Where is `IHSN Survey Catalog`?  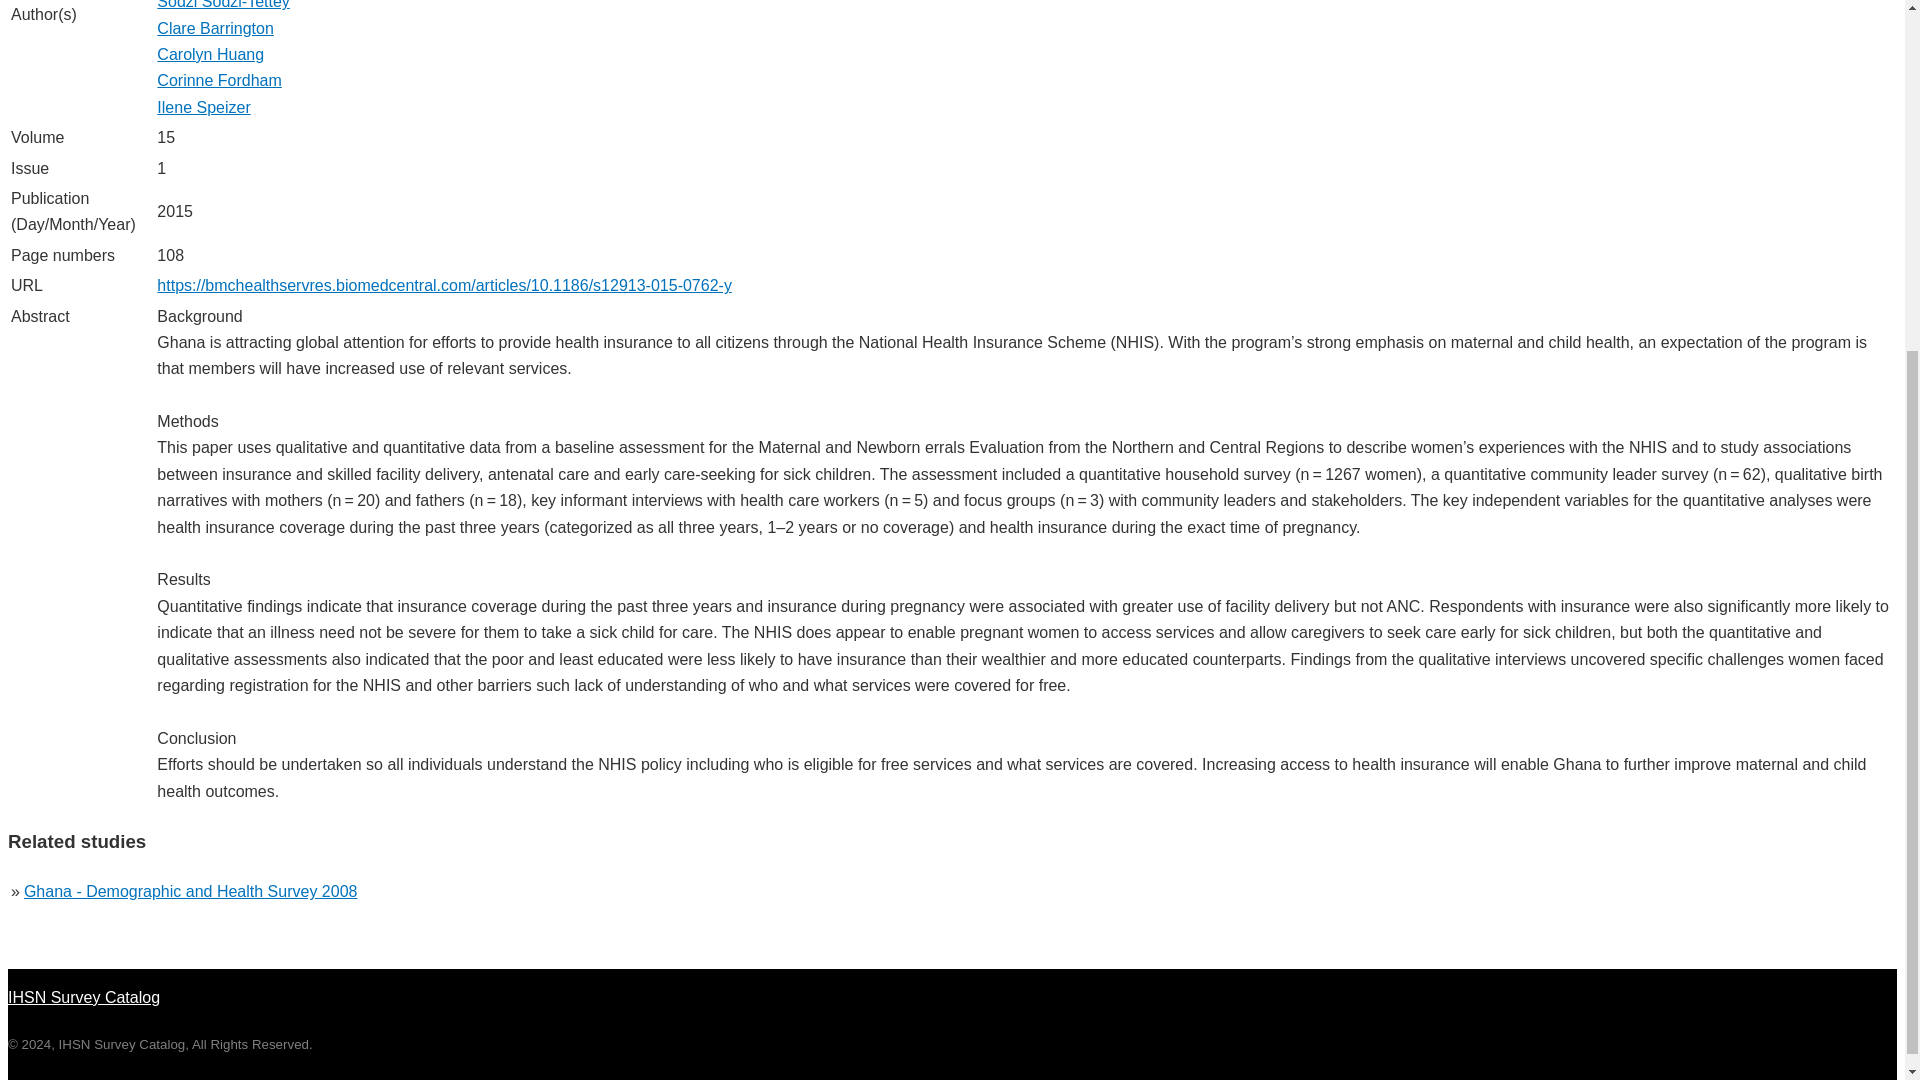 IHSN Survey Catalog is located at coordinates (83, 986).